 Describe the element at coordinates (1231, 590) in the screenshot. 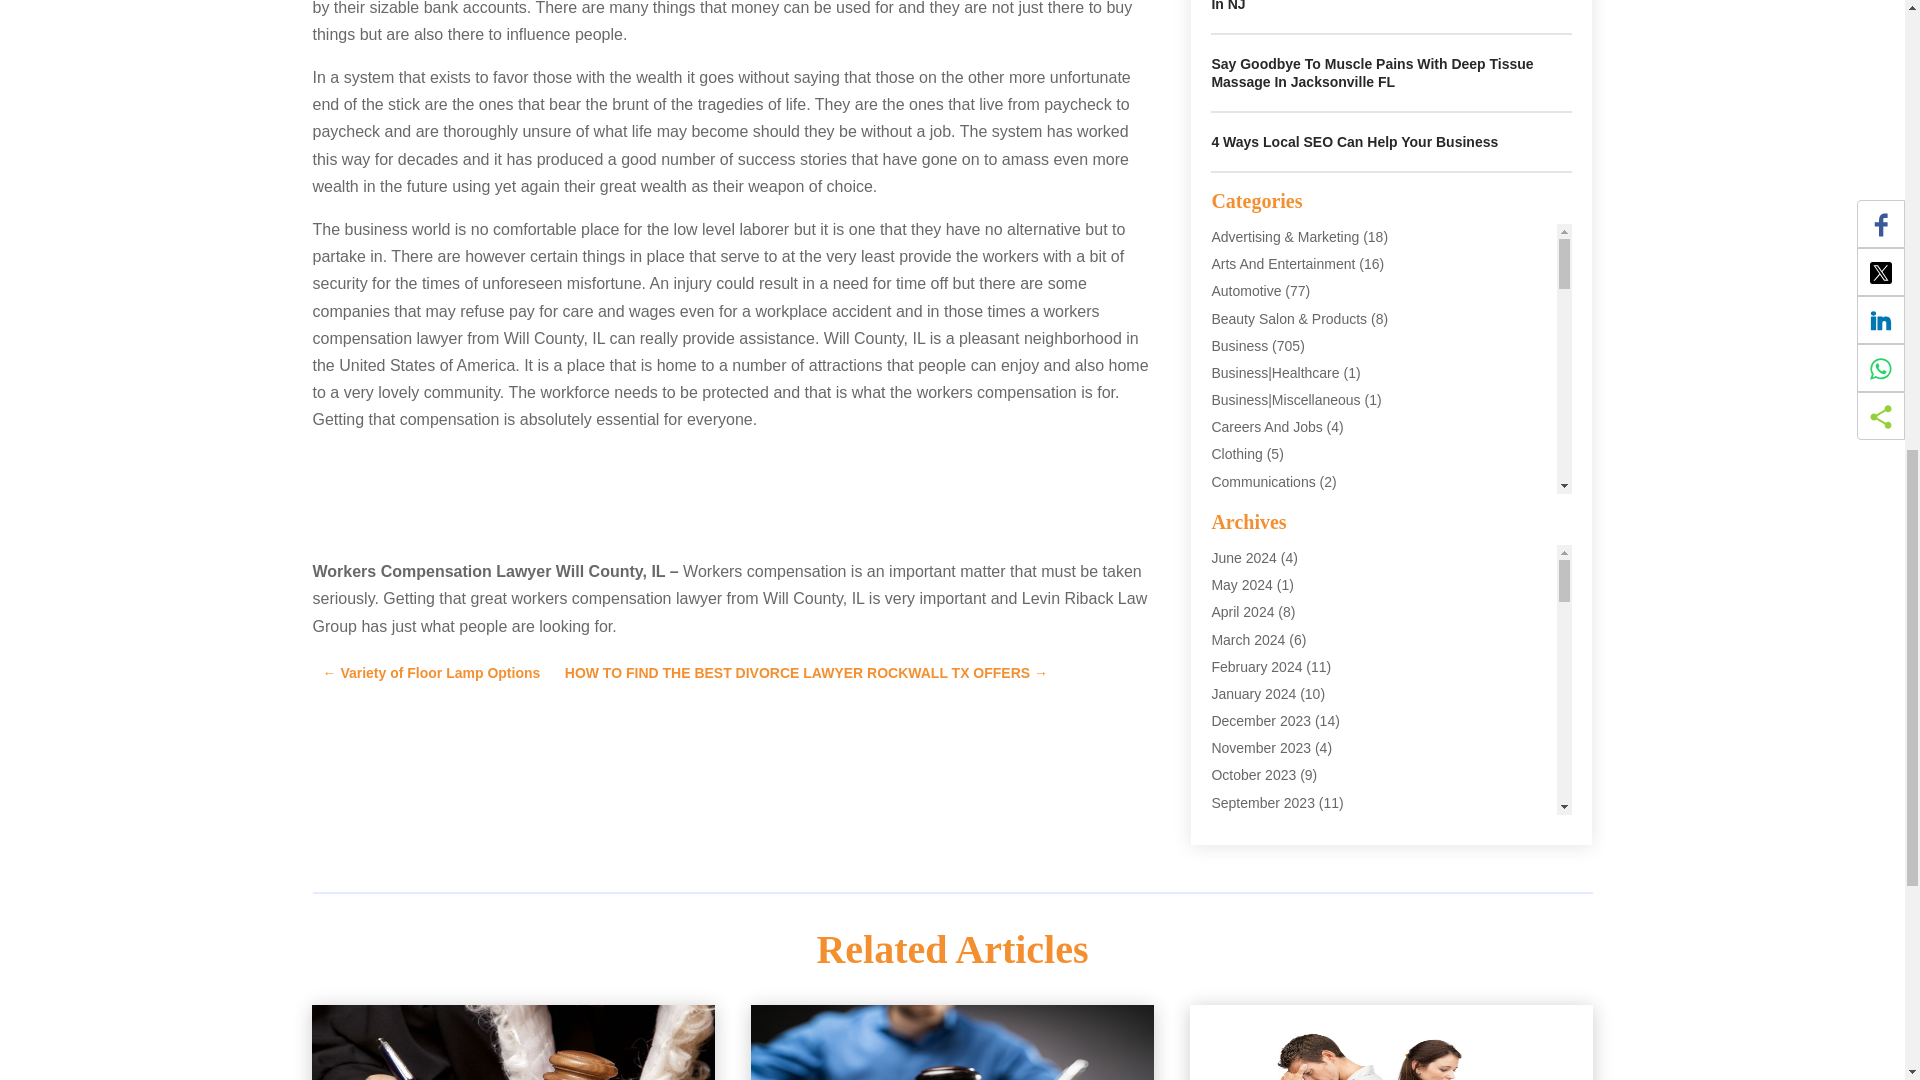

I see `Dental` at that location.